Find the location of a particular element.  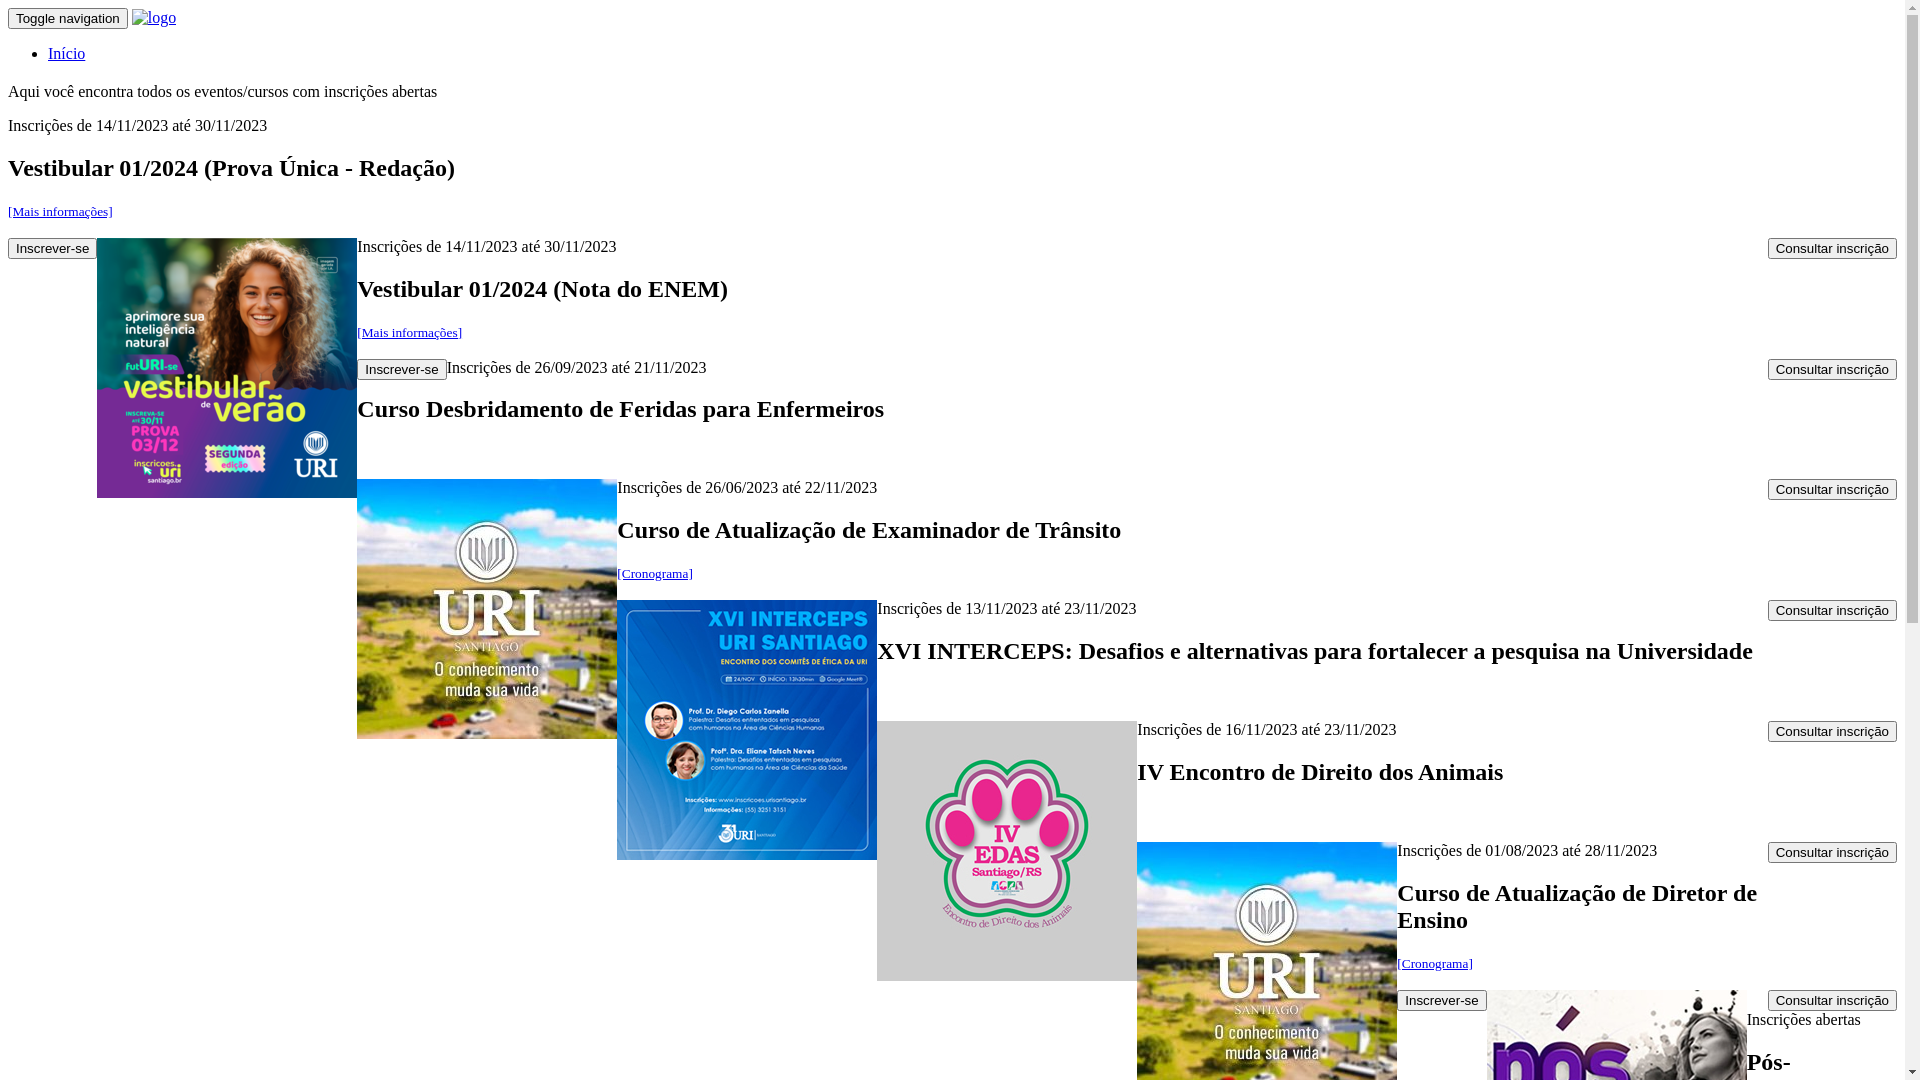

[Cronograma] is located at coordinates (1435, 964).